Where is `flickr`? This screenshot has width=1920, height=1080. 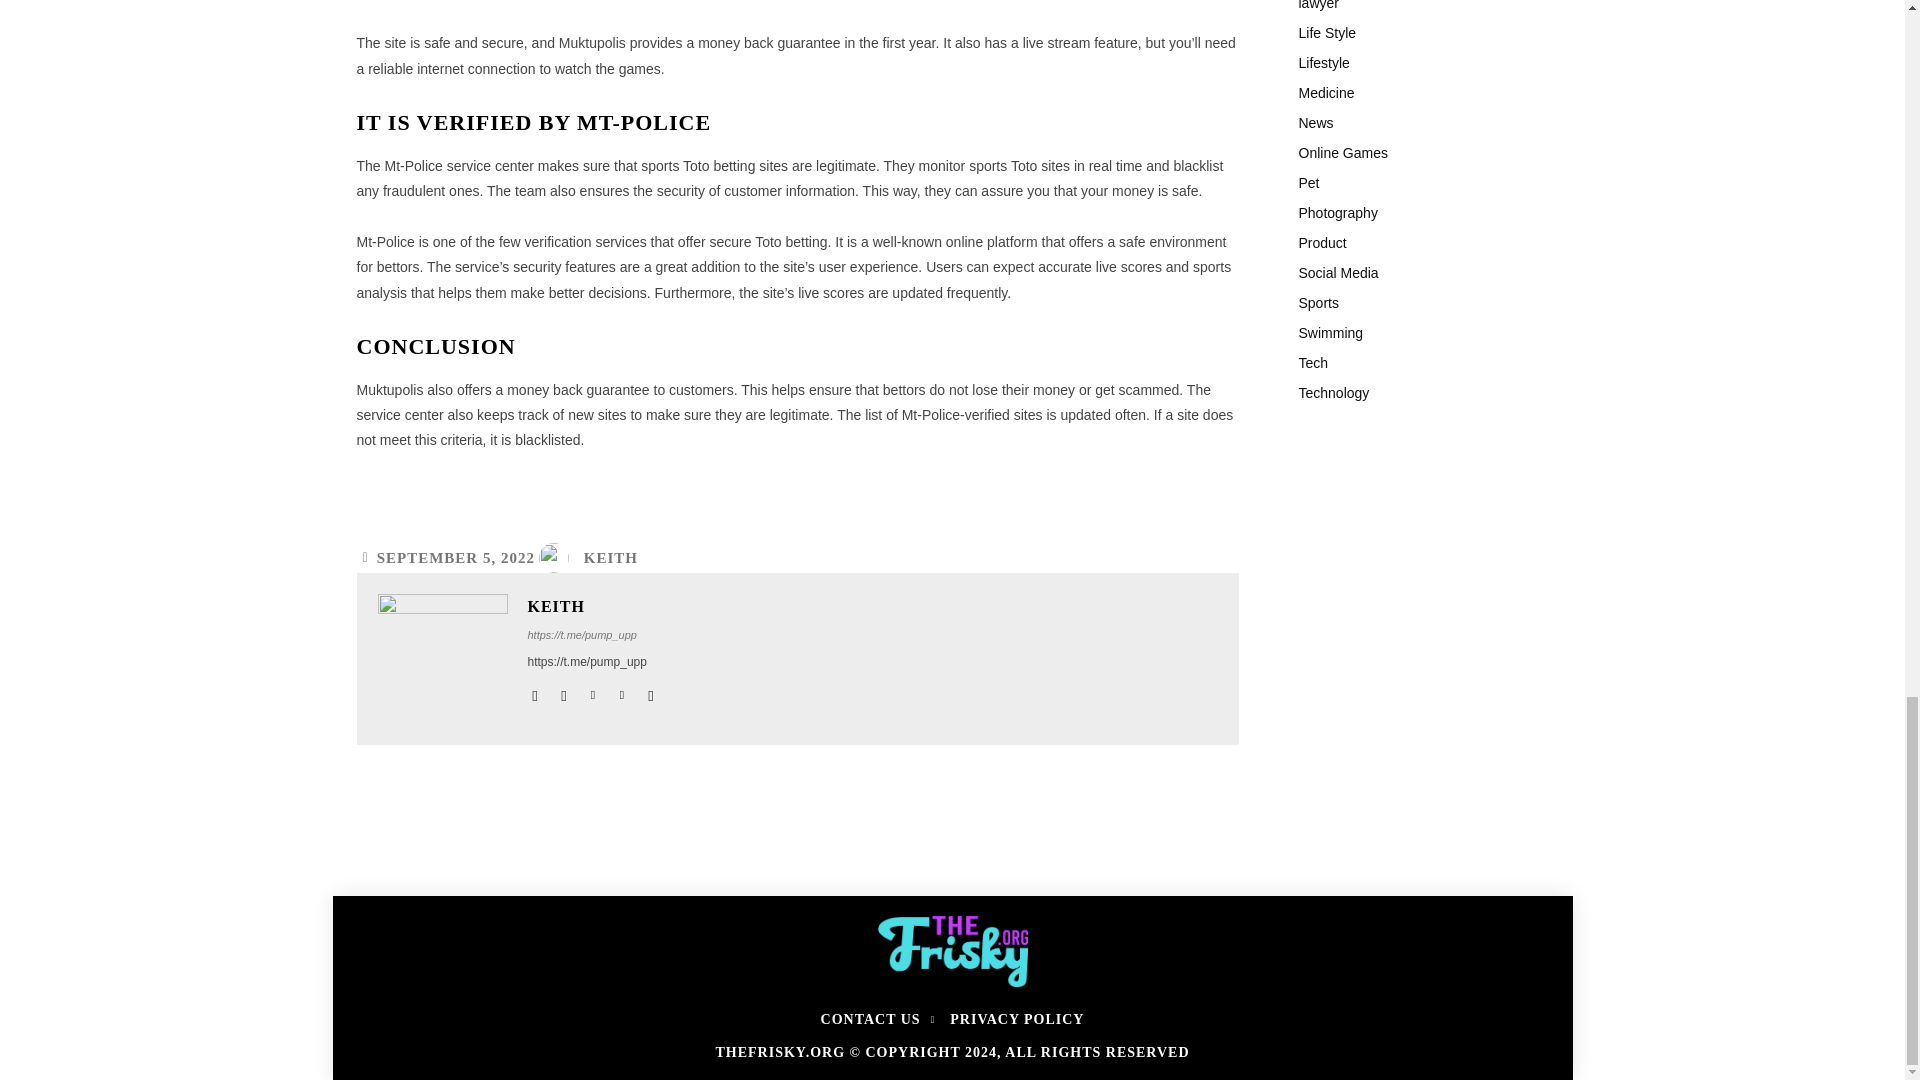
flickr is located at coordinates (563, 690).